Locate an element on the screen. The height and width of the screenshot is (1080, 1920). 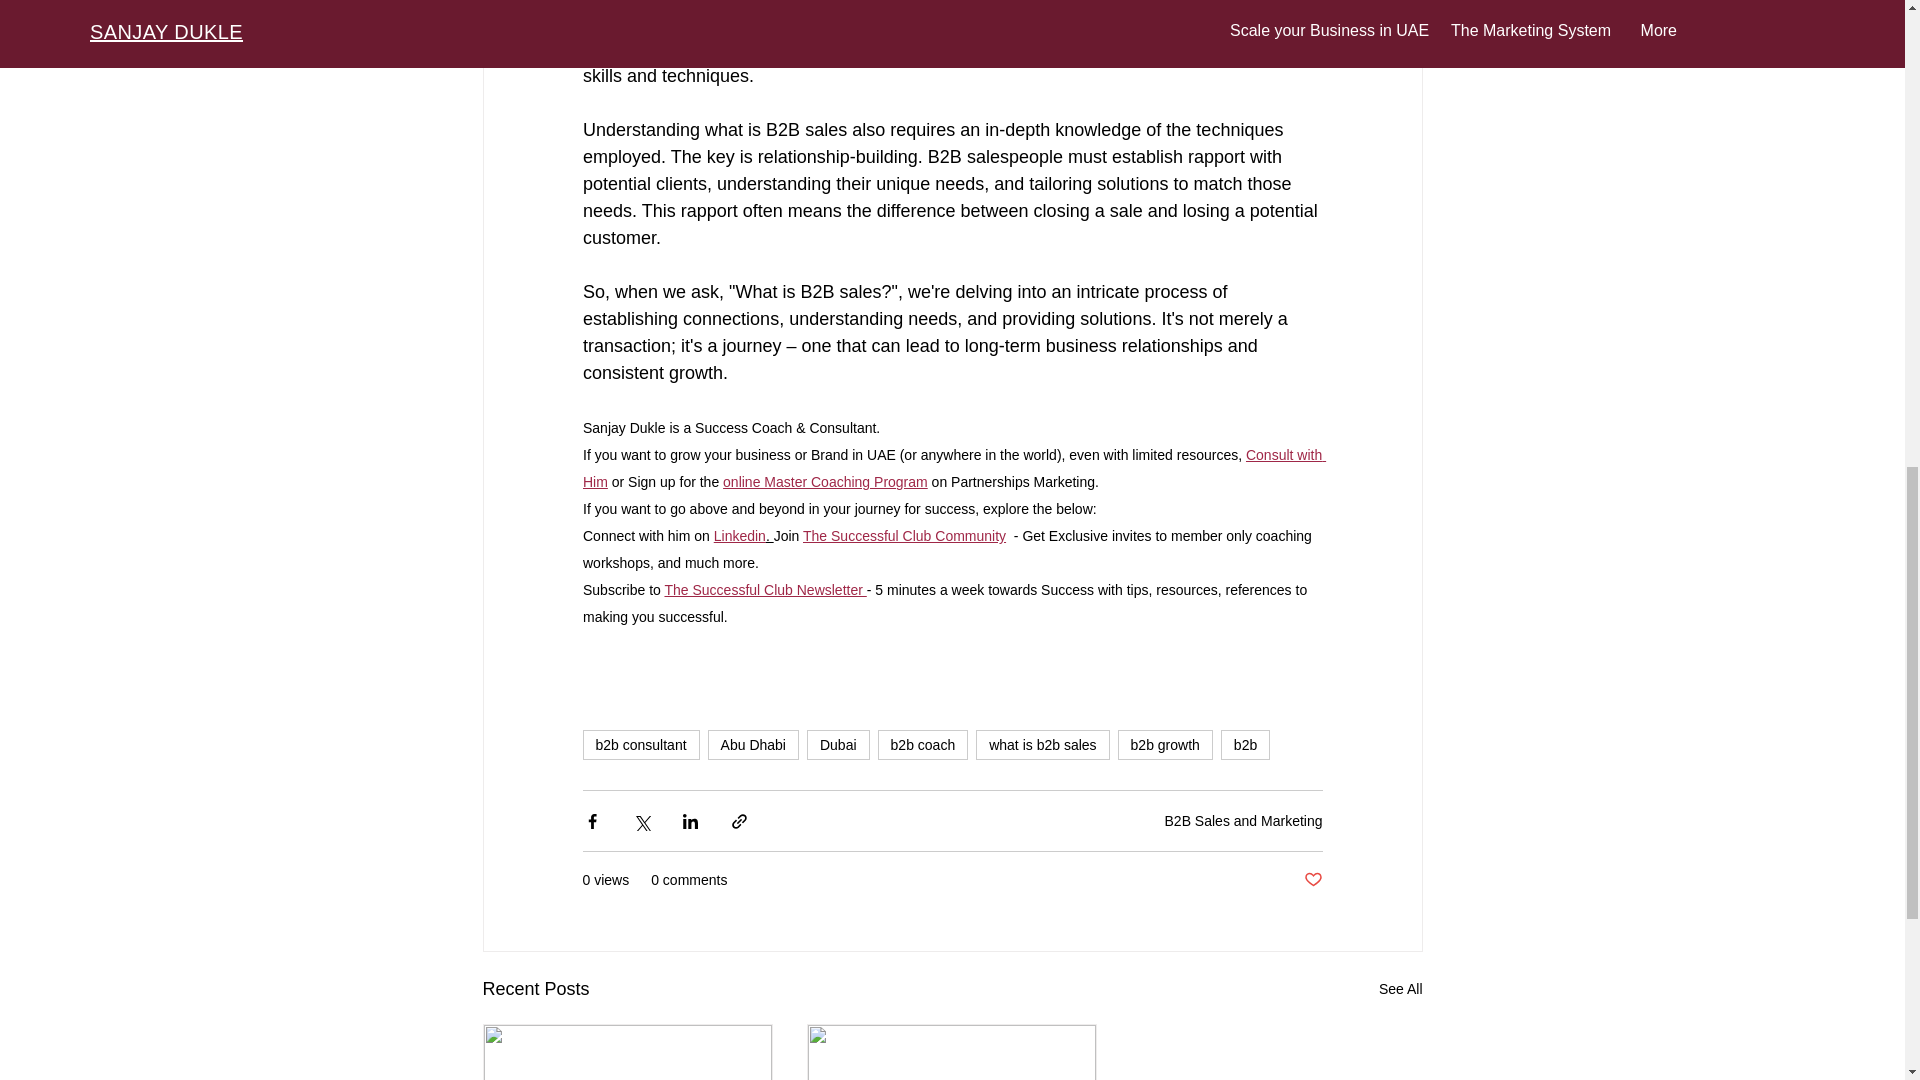
See All is located at coordinates (1400, 990).